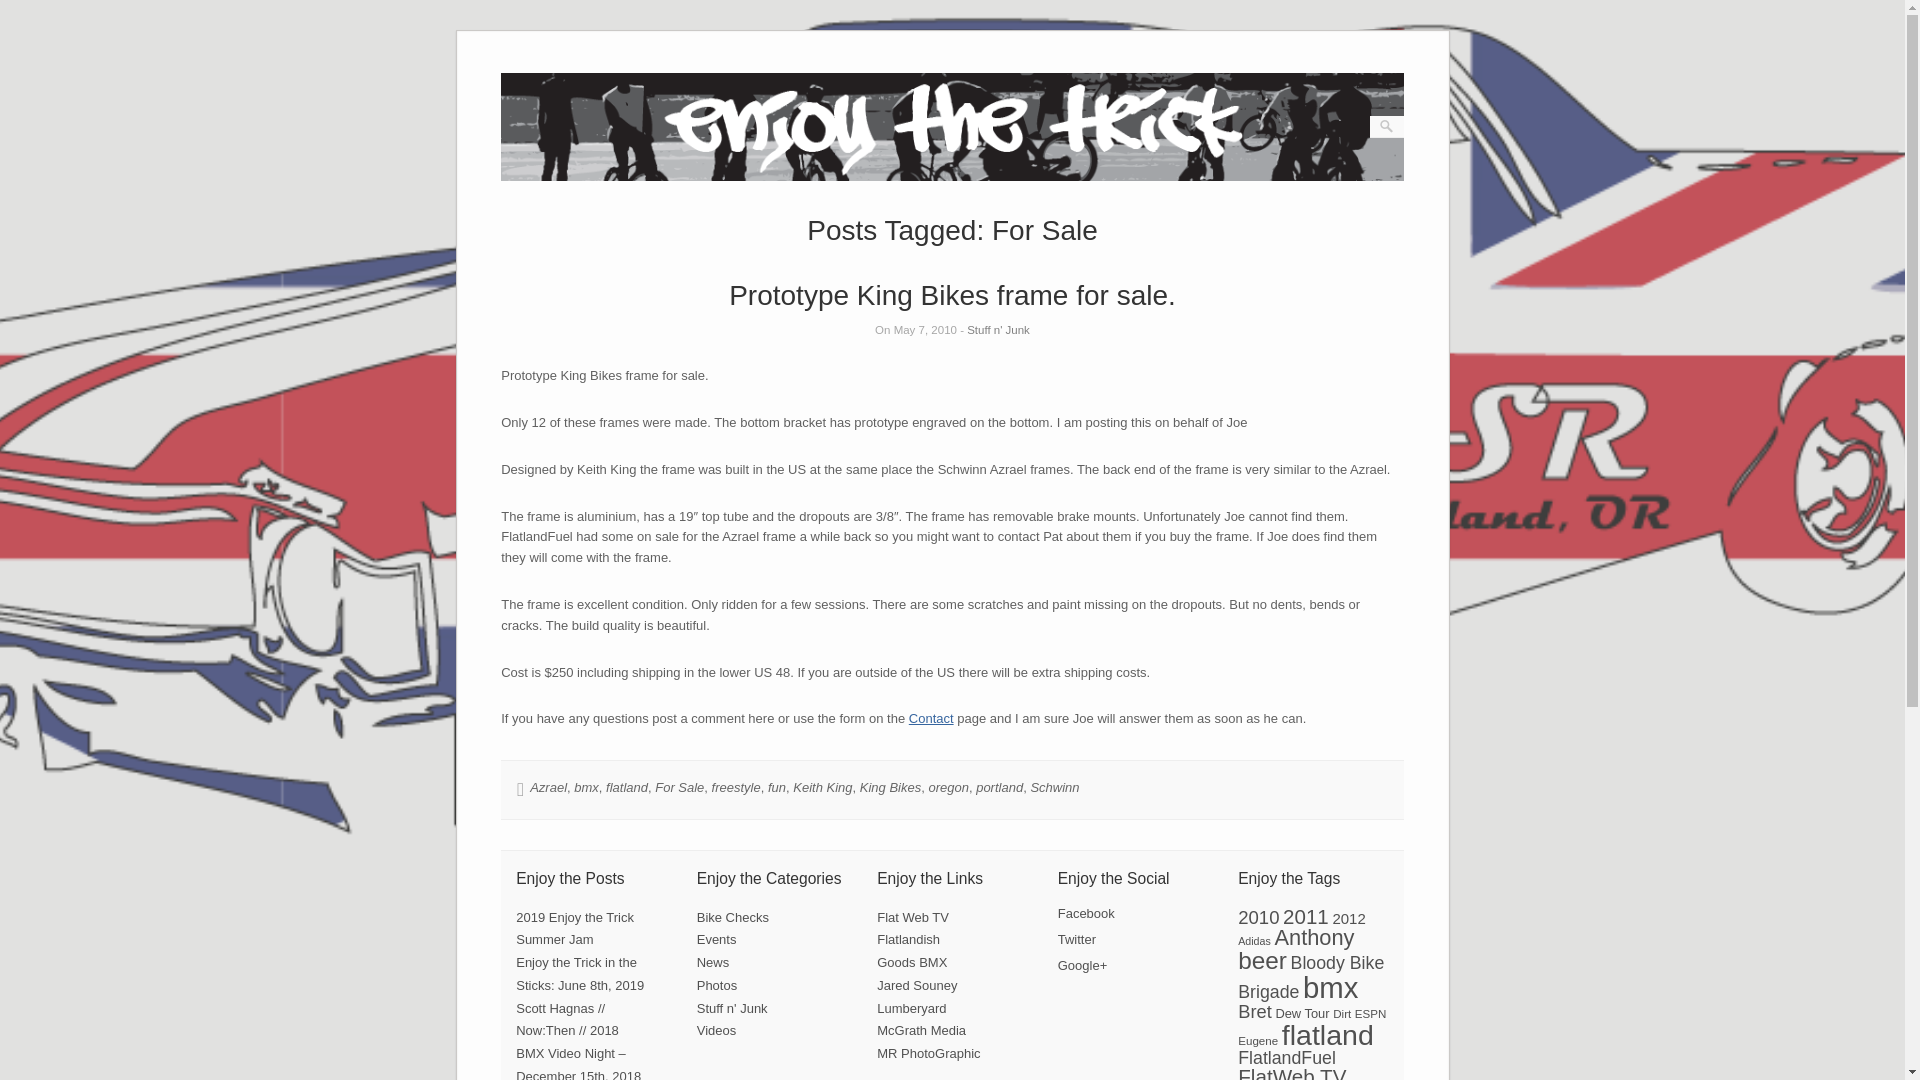 The width and height of the screenshot is (1920, 1080). What do you see at coordinates (28, 10) in the screenshot?
I see `Search` at bounding box center [28, 10].